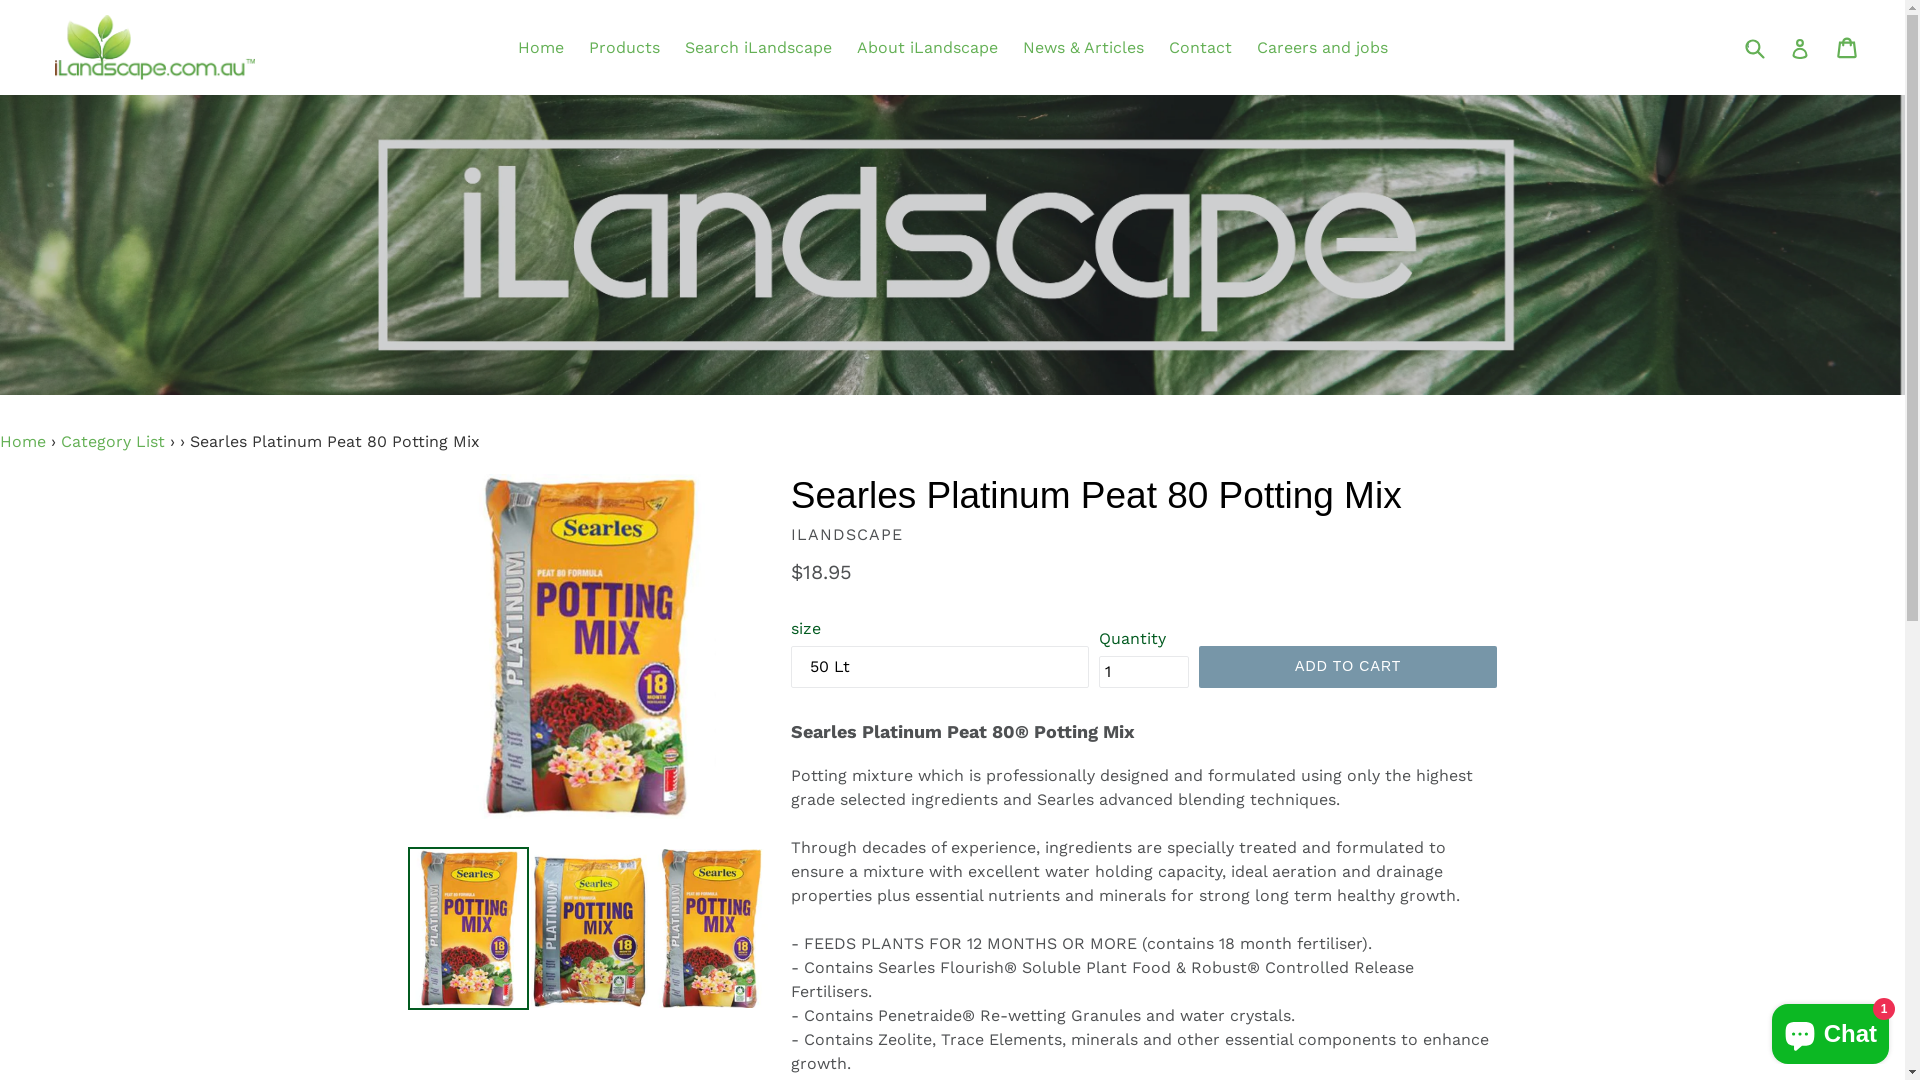  Describe the element at coordinates (1830, 1030) in the screenshot. I see `Shopify online store chat` at that location.